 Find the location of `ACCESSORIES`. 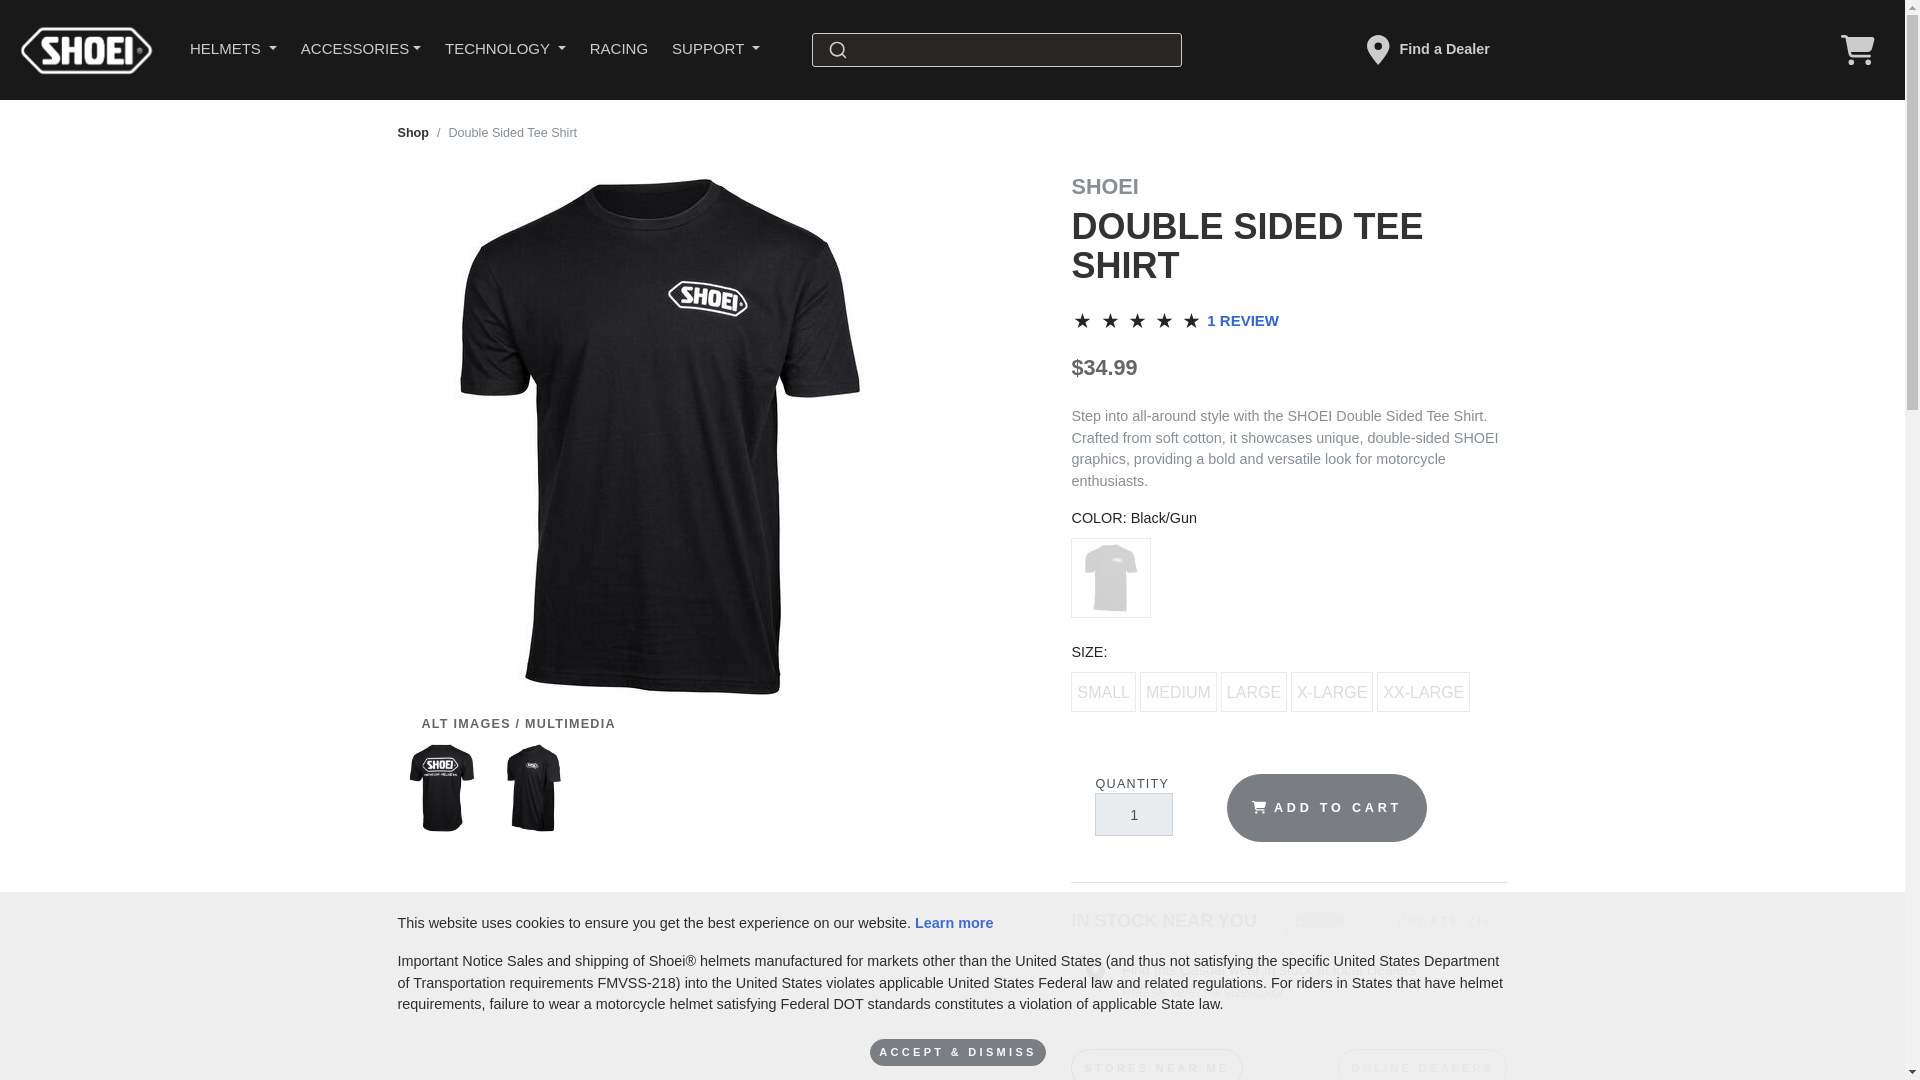

ACCESSORIES is located at coordinates (361, 50).